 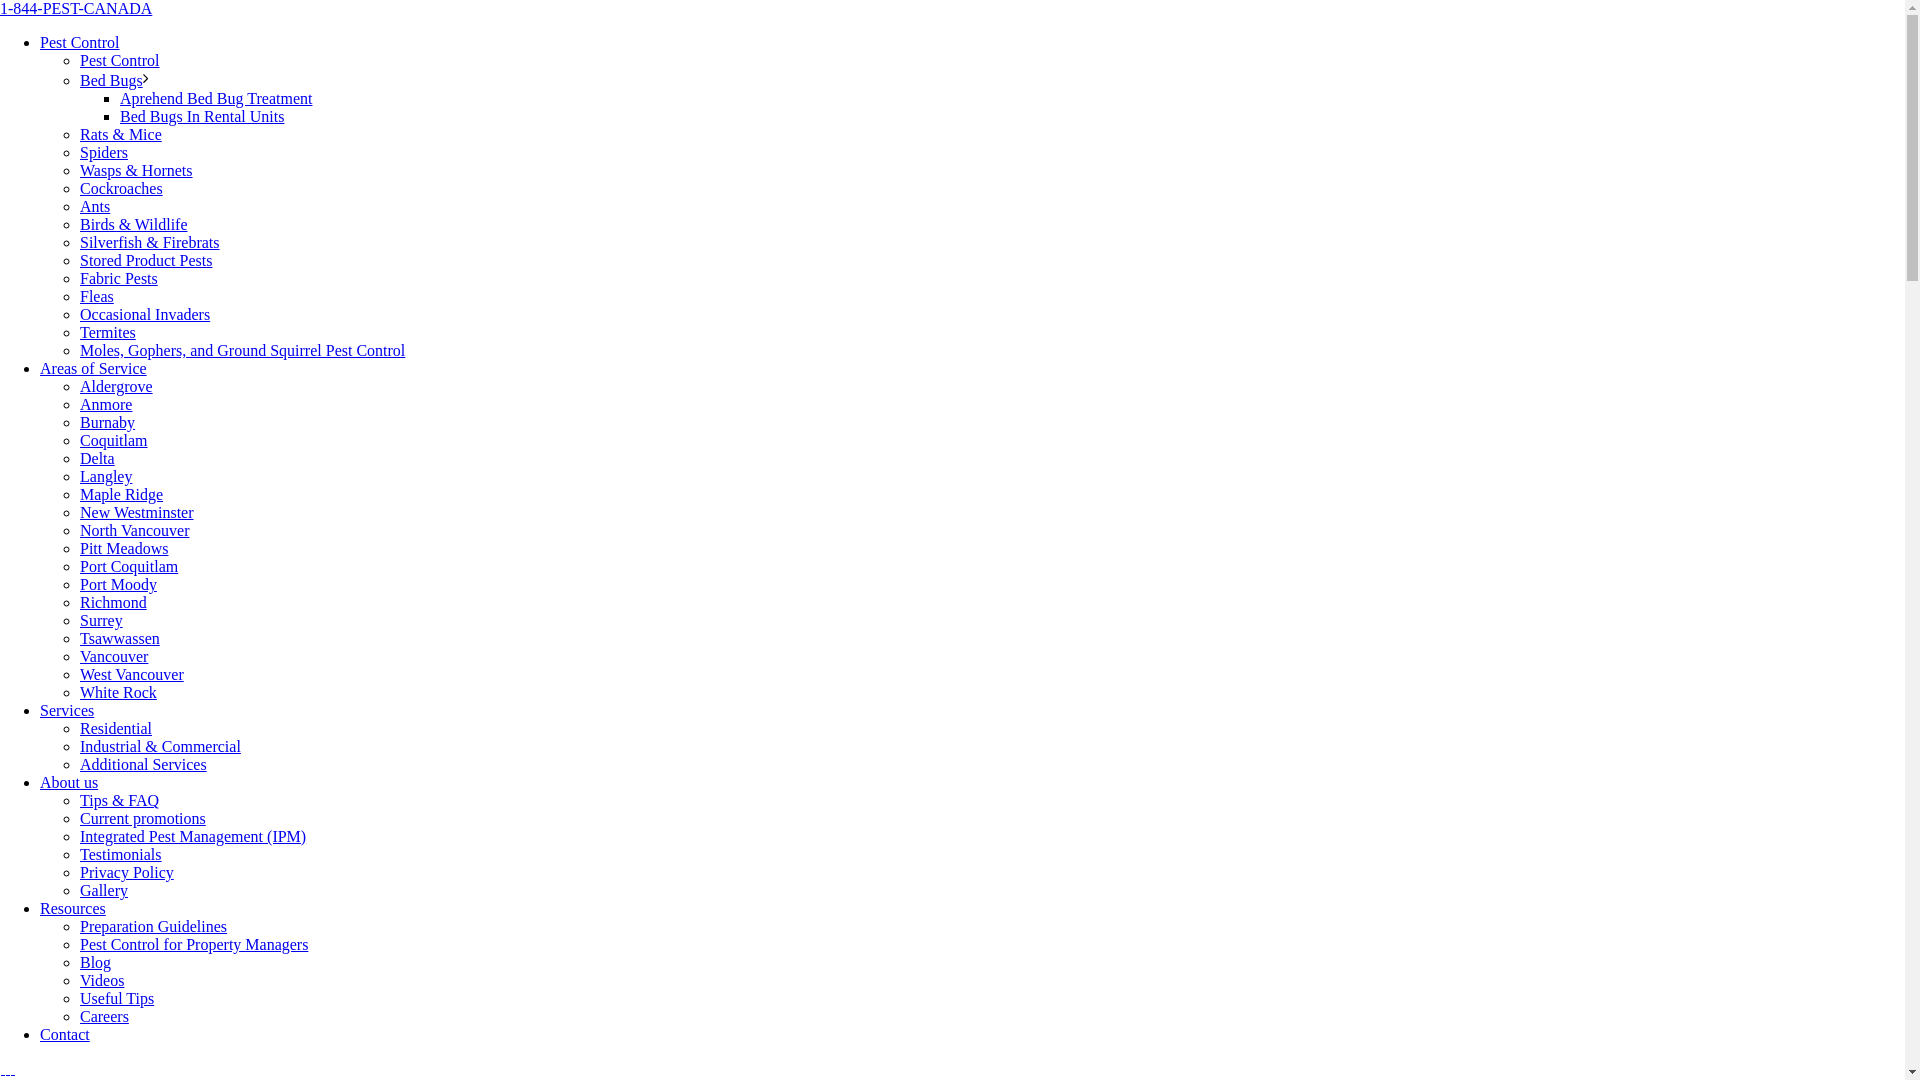 I want to click on Industrial & Commercial, so click(x=160, y=746).